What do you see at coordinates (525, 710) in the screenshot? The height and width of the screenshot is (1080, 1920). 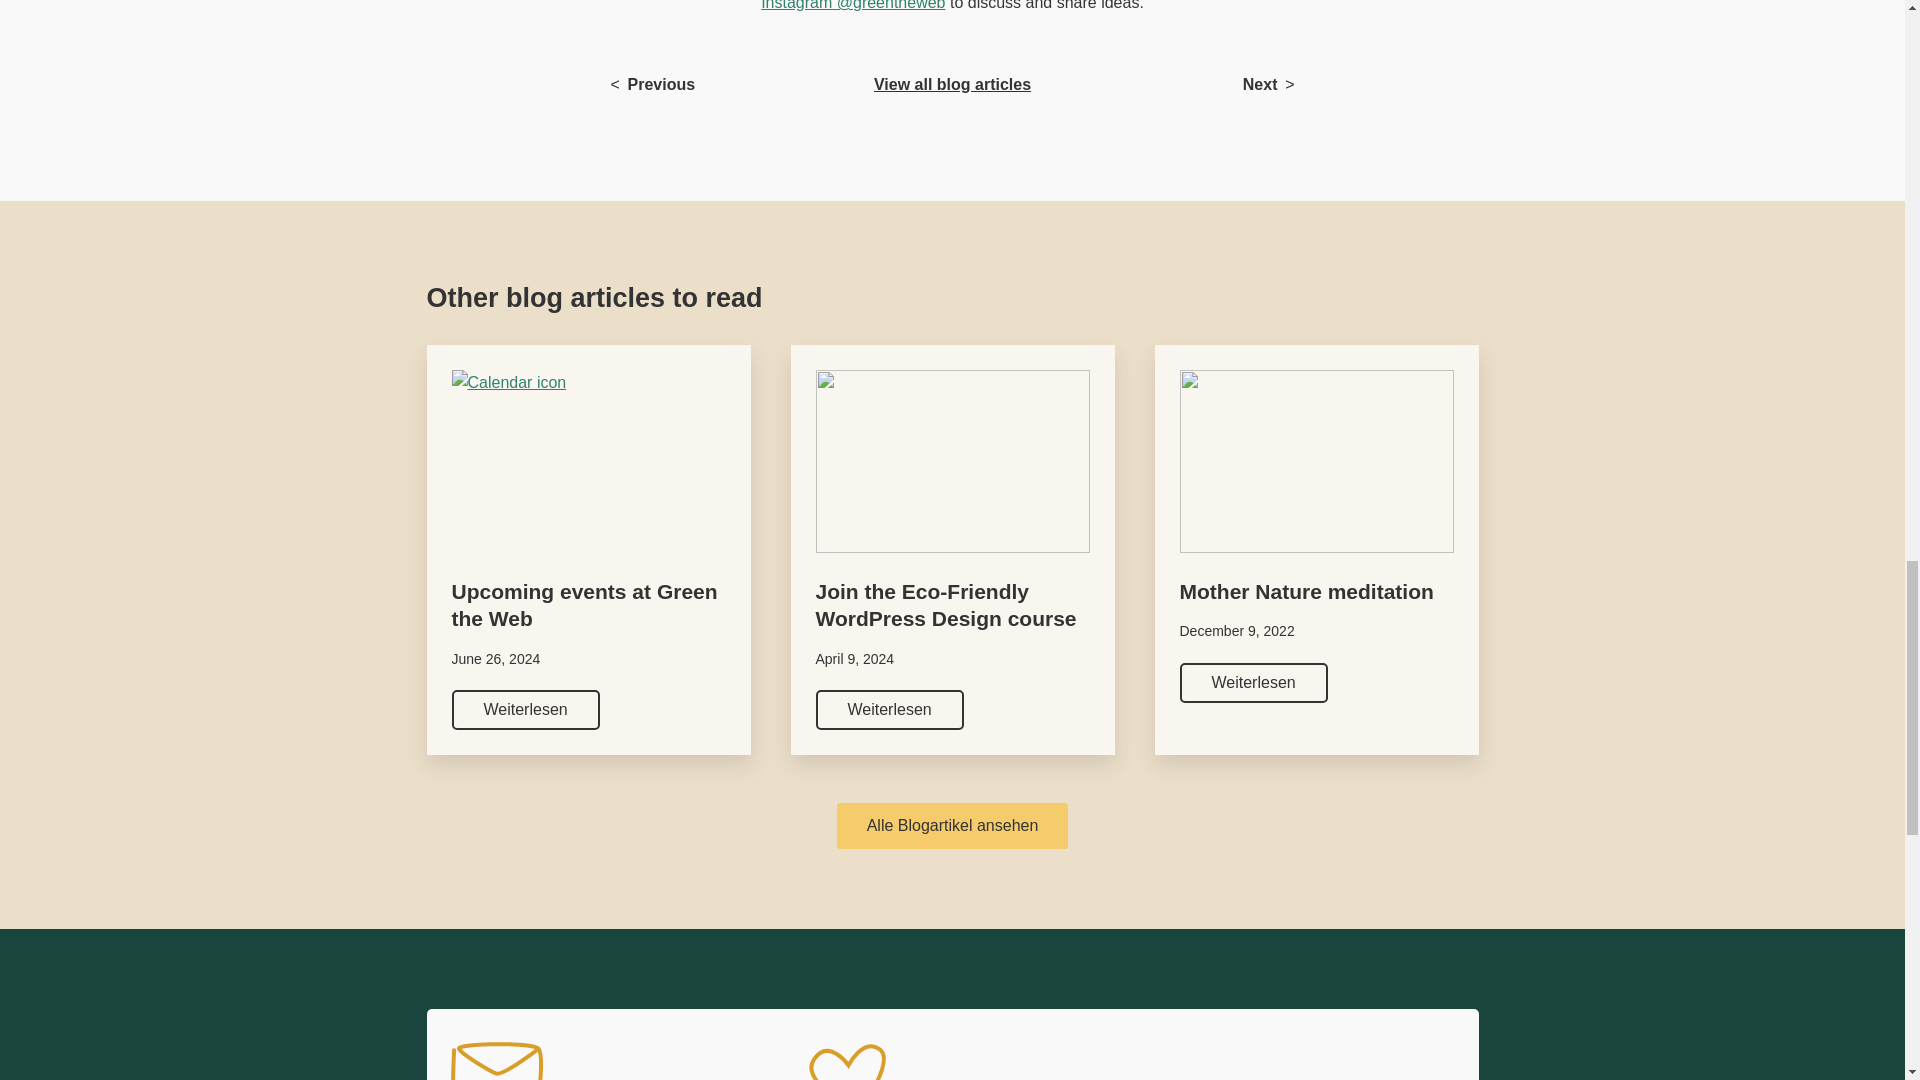 I see `Previous` at bounding box center [525, 710].